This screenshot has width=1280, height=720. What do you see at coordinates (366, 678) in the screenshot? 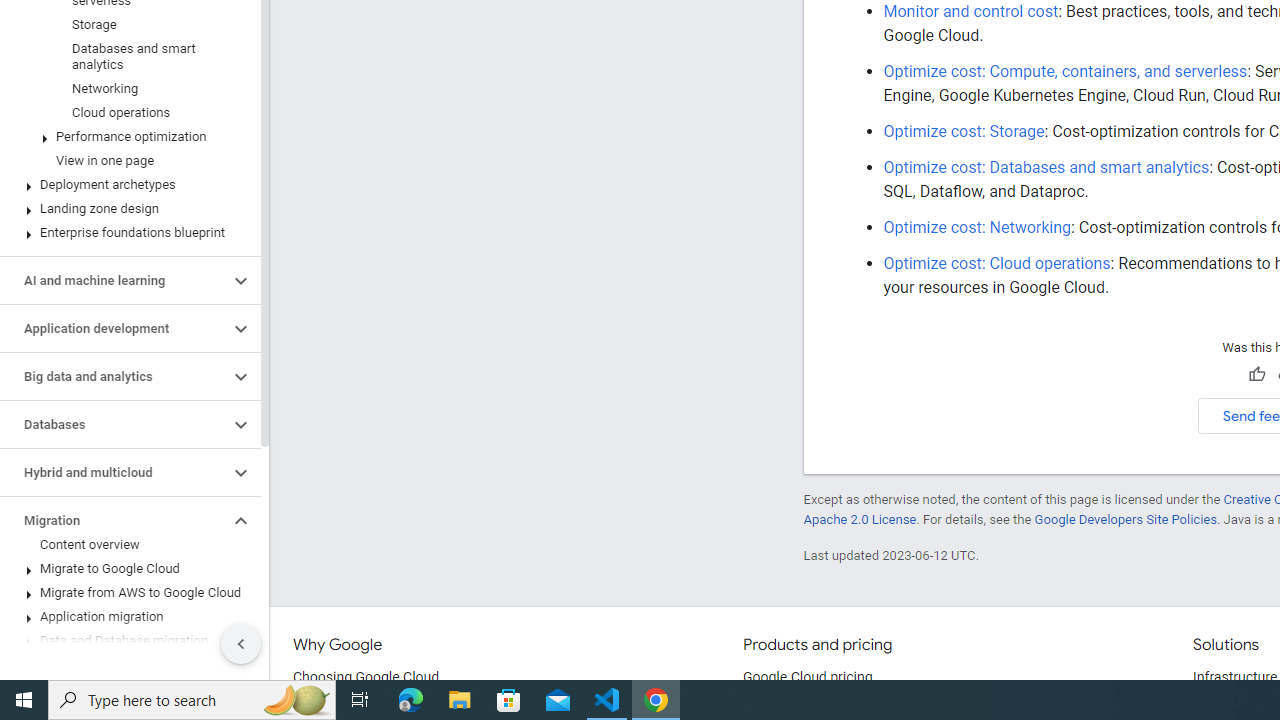
I see `Choosing Google Cloud` at bounding box center [366, 678].